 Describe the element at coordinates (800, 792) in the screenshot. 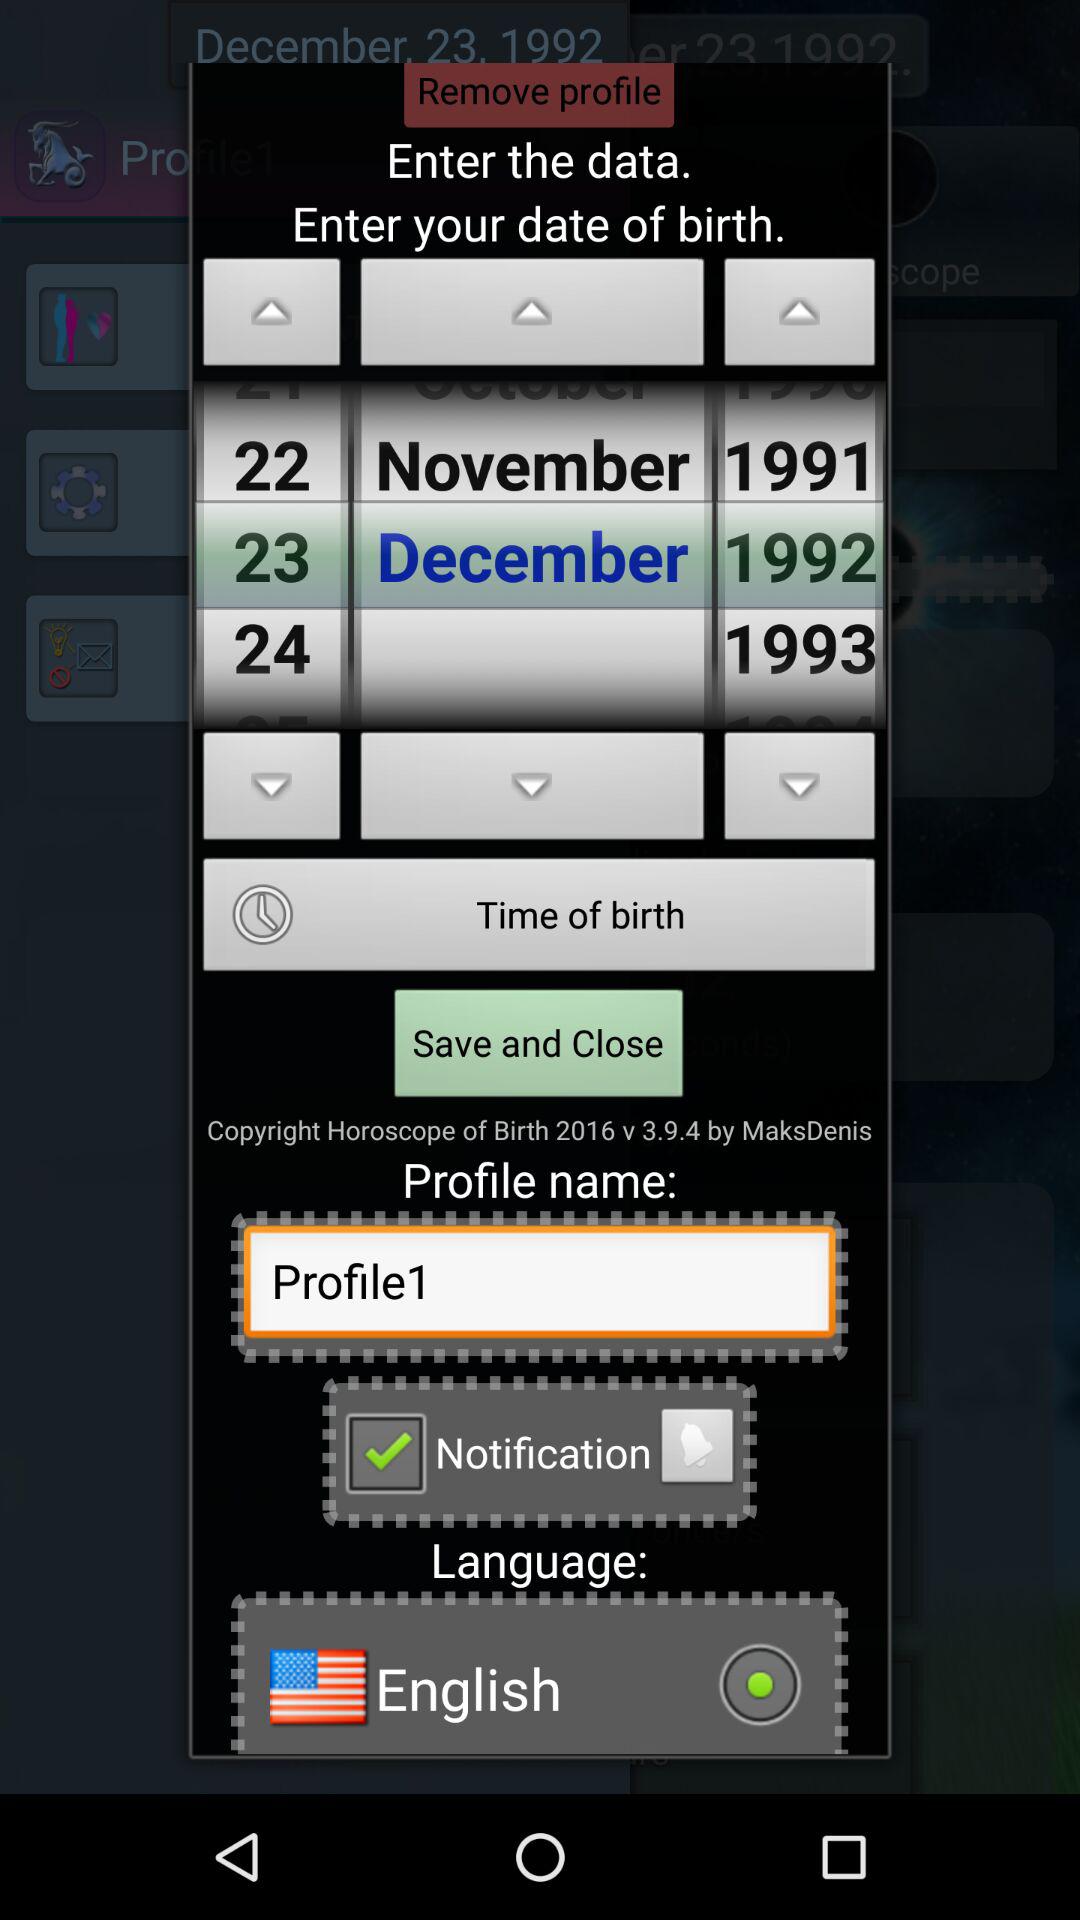

I see `change year` at that location.